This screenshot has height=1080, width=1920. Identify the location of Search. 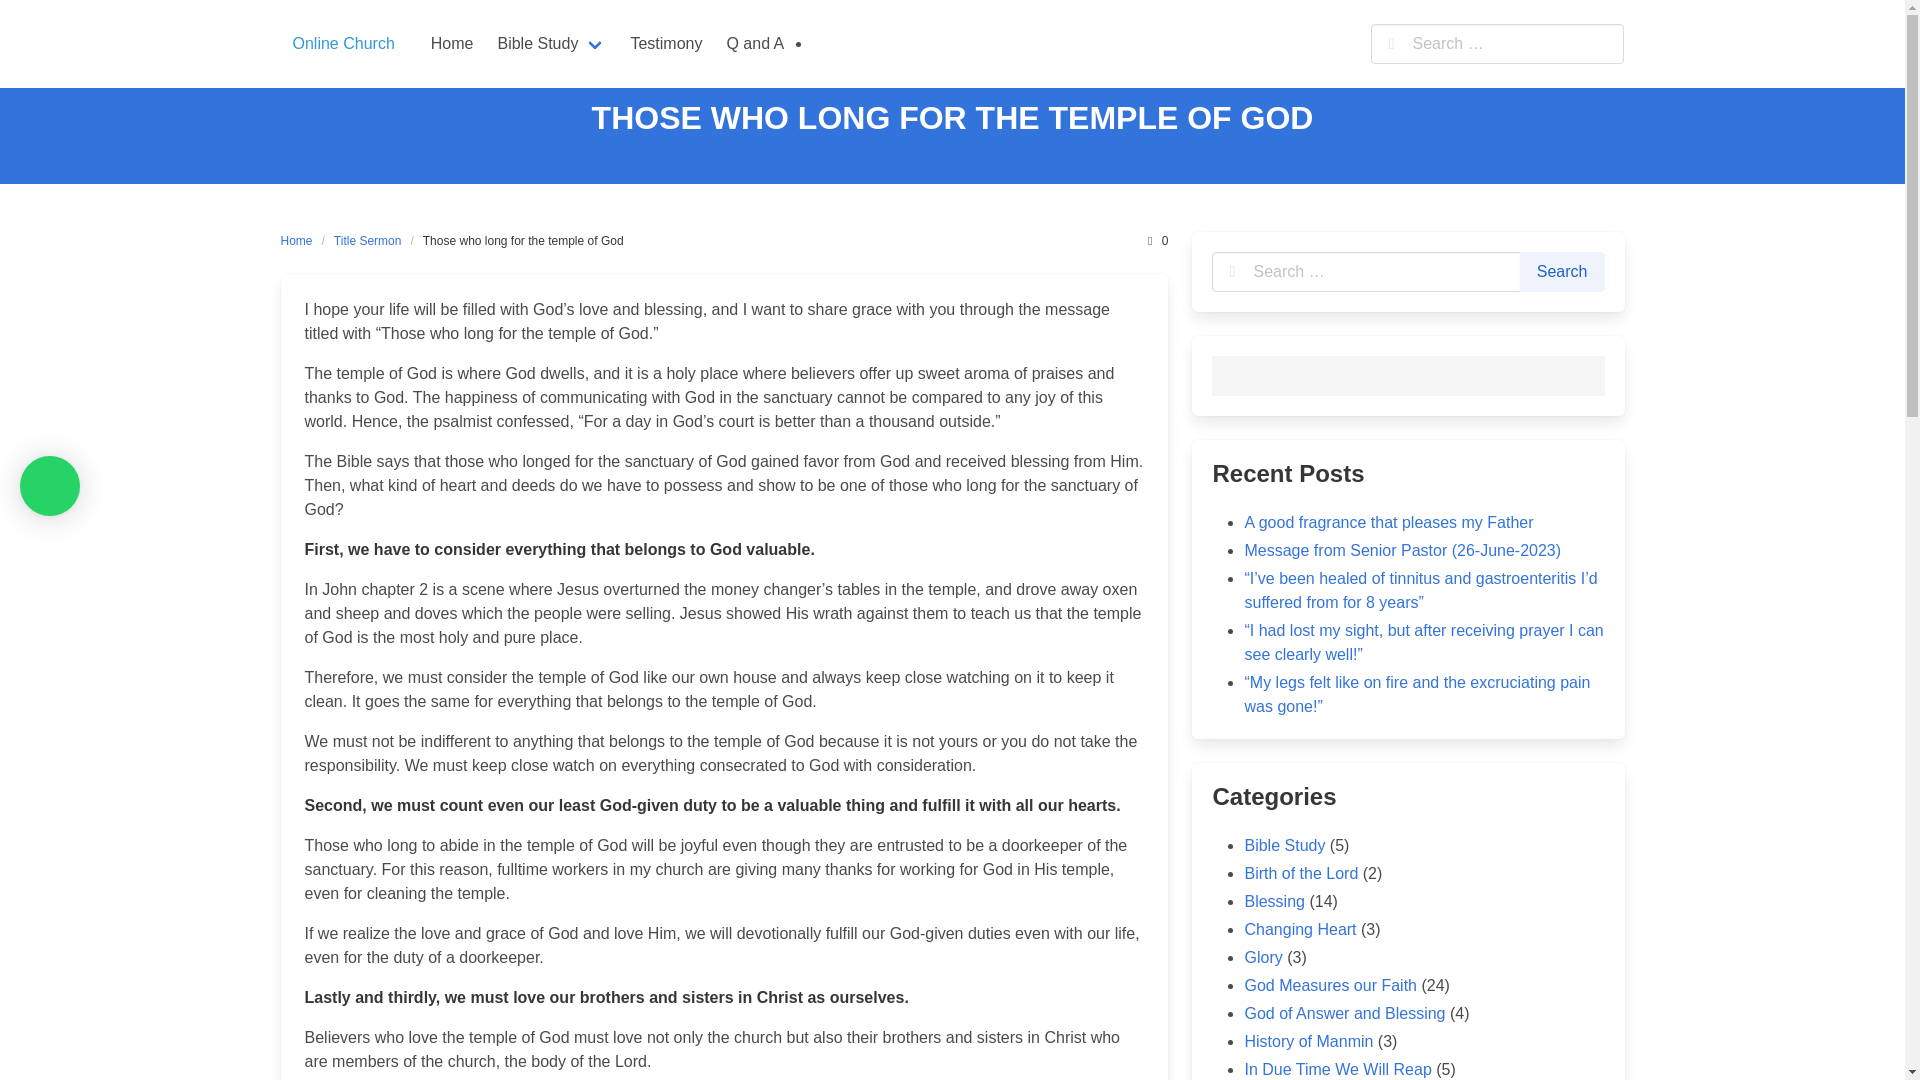
(1562, 271).